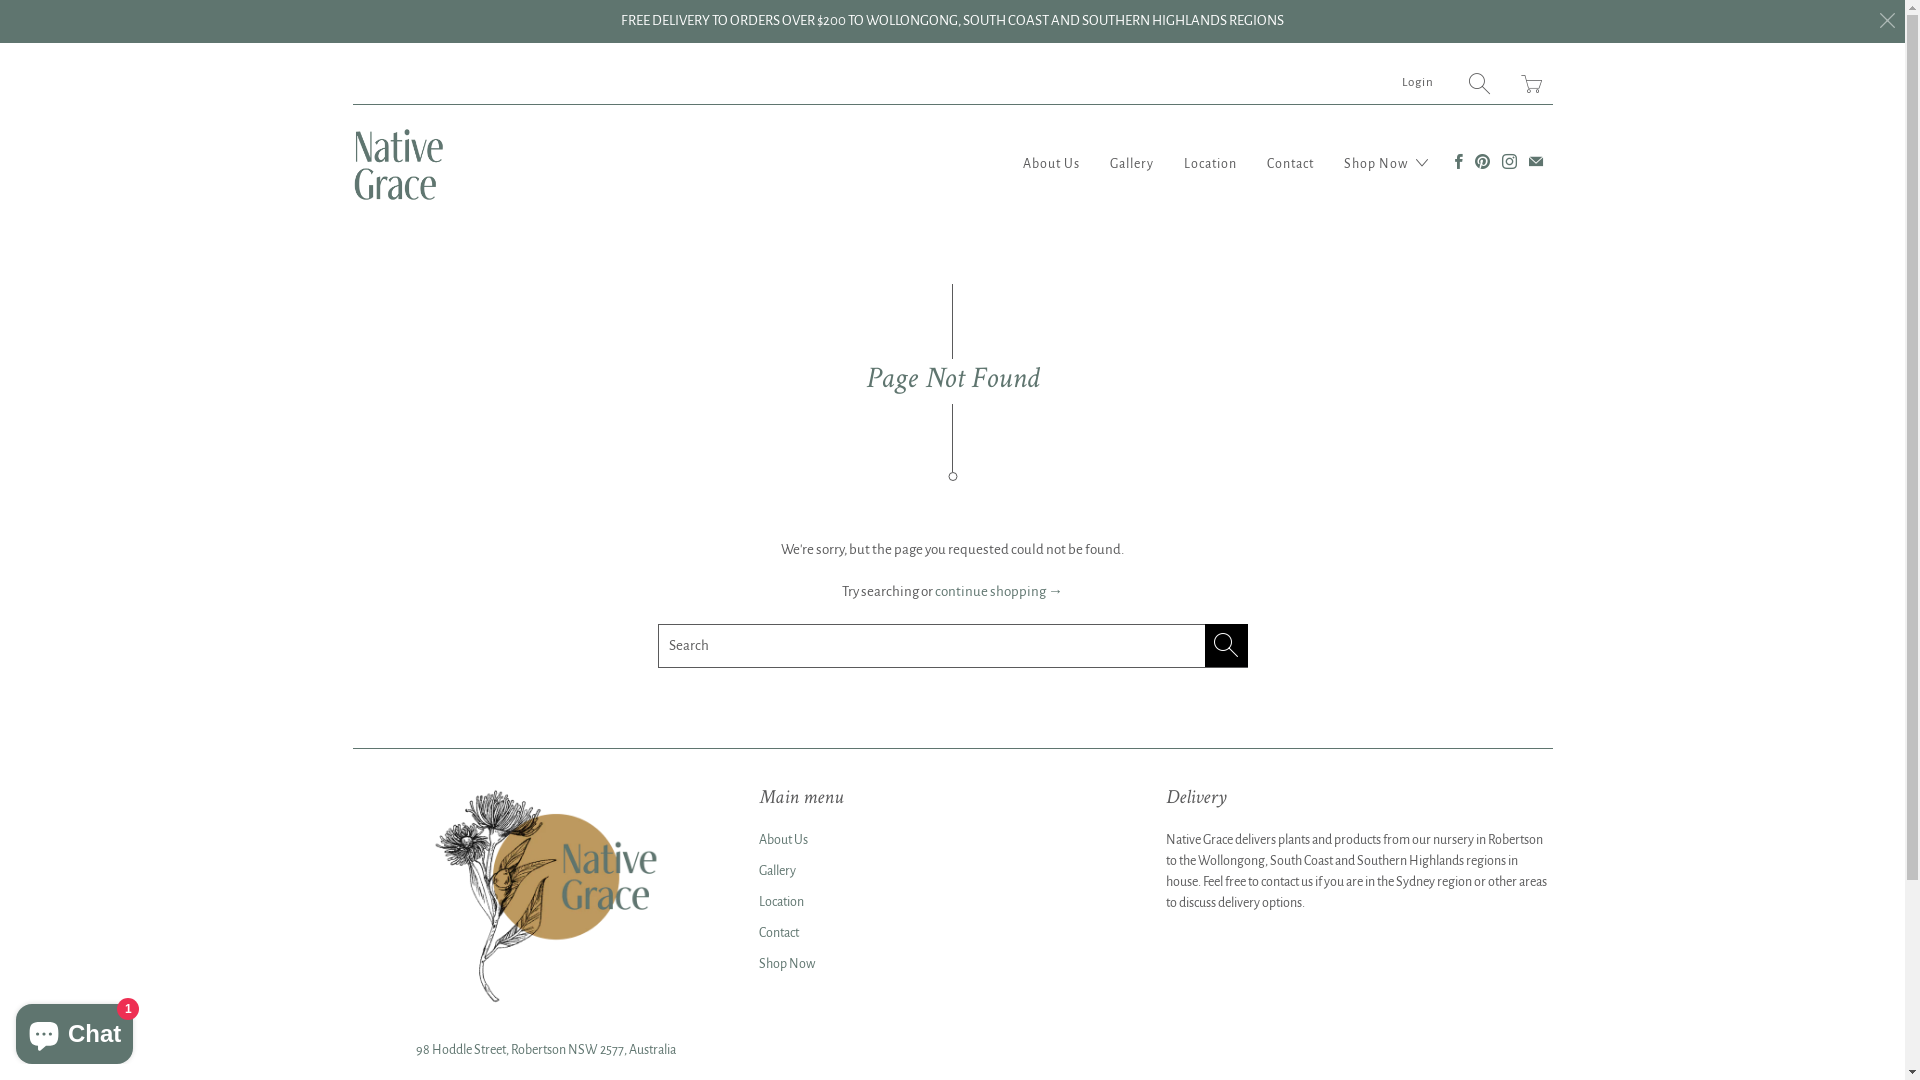 The image size is (1920, 1080). Describe the element at coordinates (782, 900) in the screenshot. I see `Location` at that location.